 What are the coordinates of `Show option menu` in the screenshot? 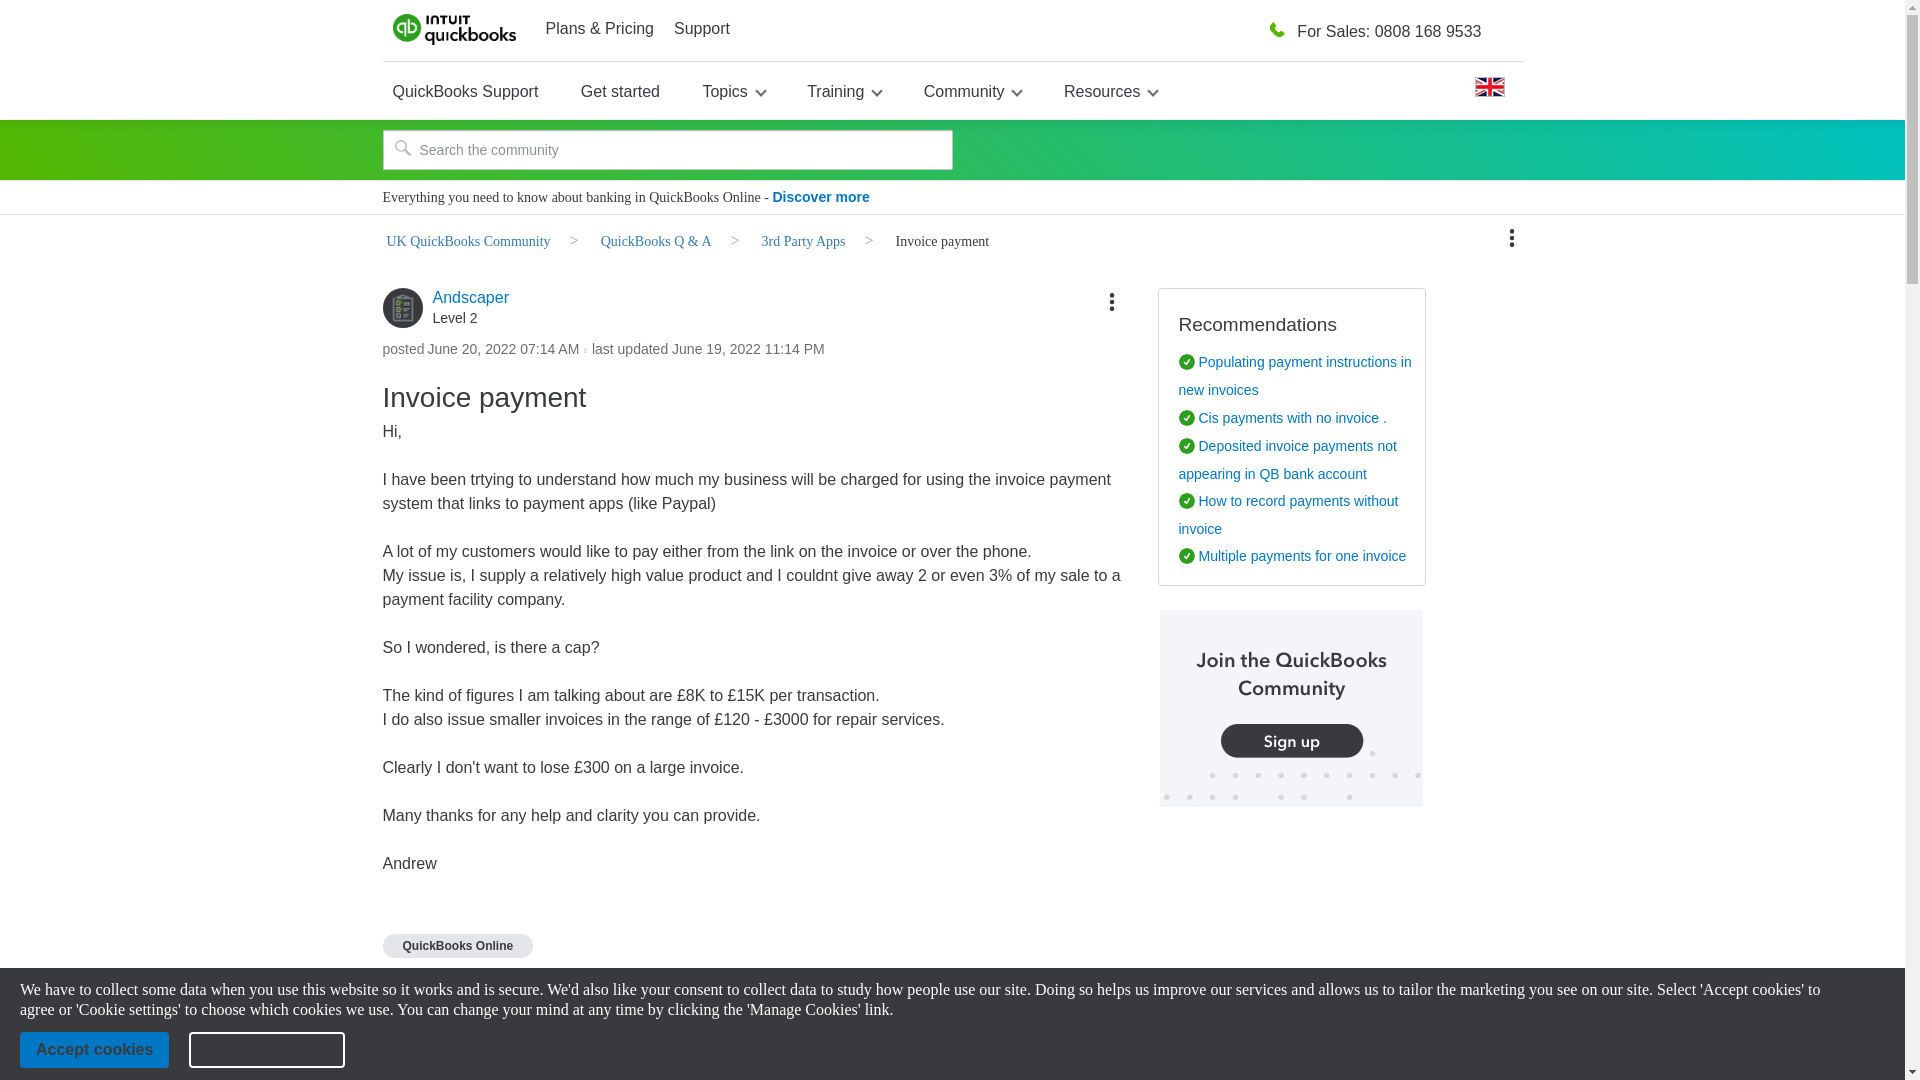 It's located at (1512, 237).